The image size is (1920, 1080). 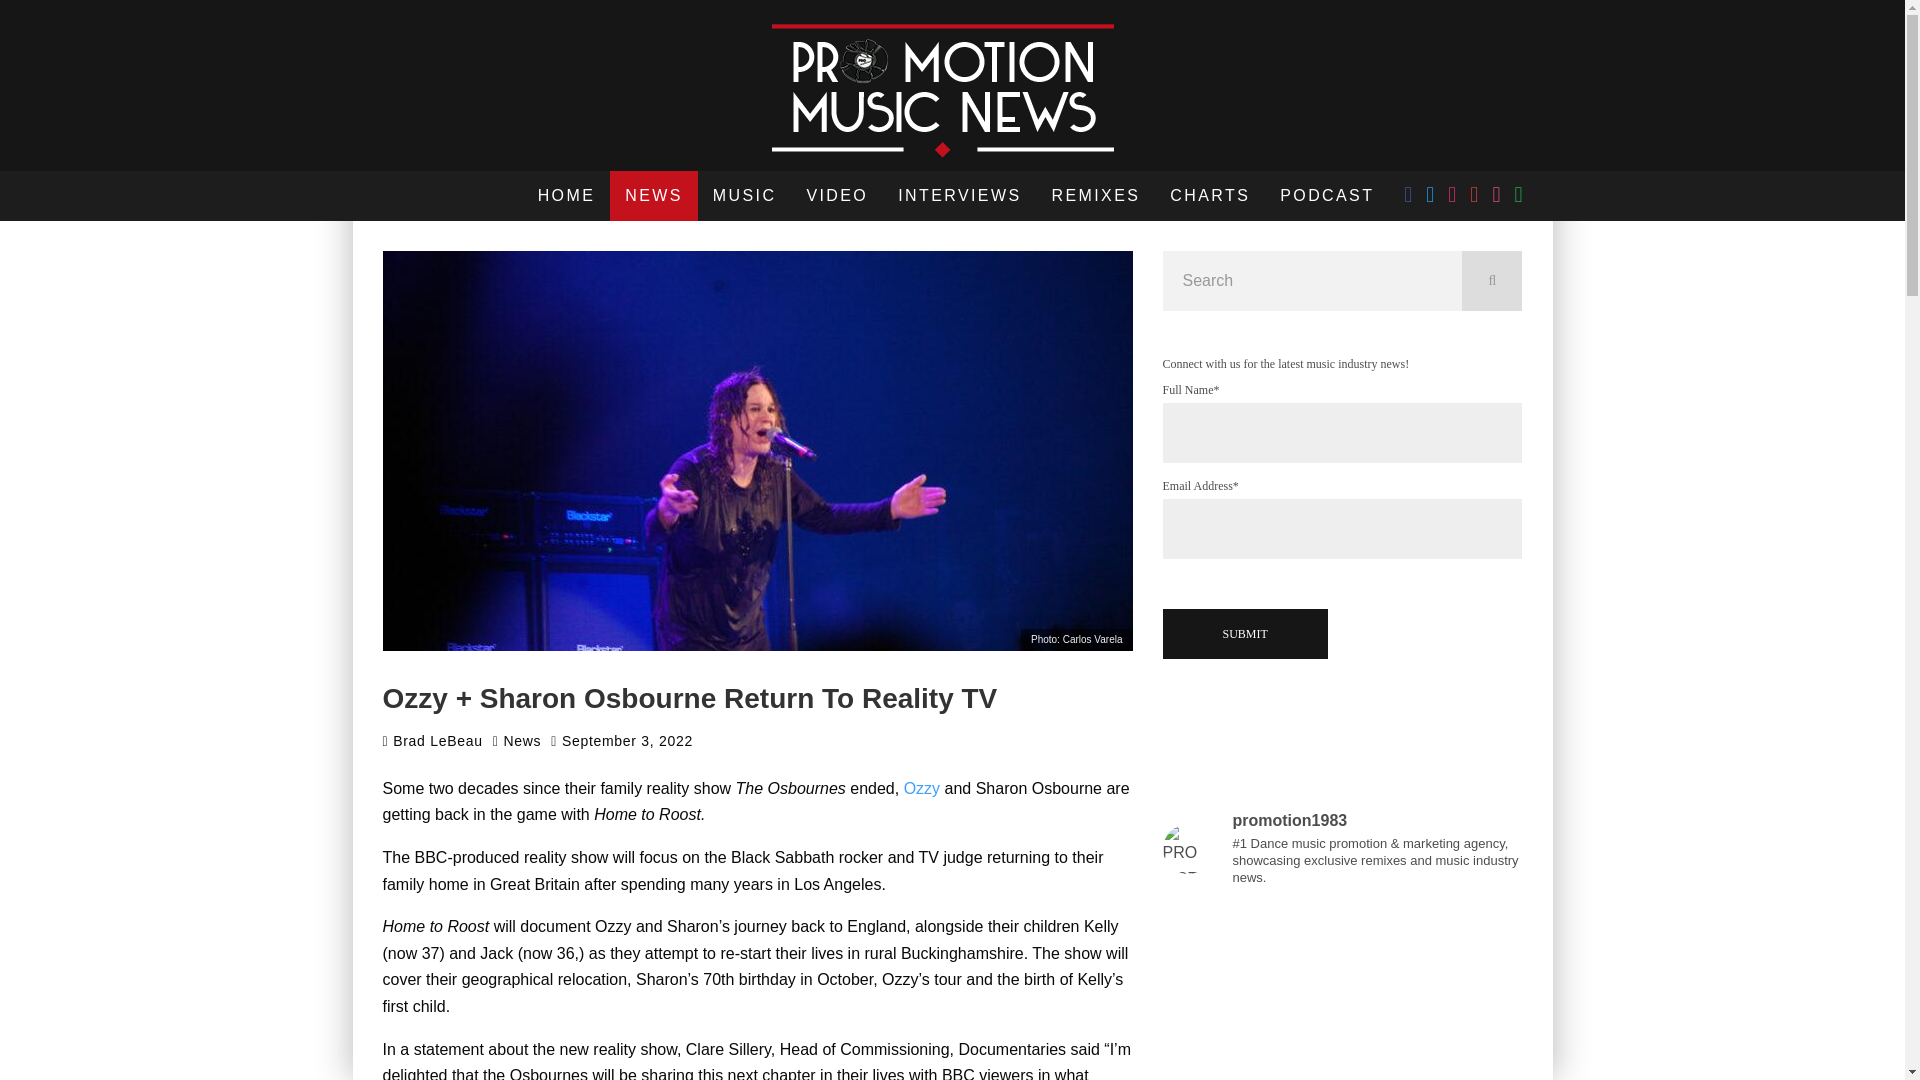 I want to click on SUBMIT, so click(x=1244, y=634).